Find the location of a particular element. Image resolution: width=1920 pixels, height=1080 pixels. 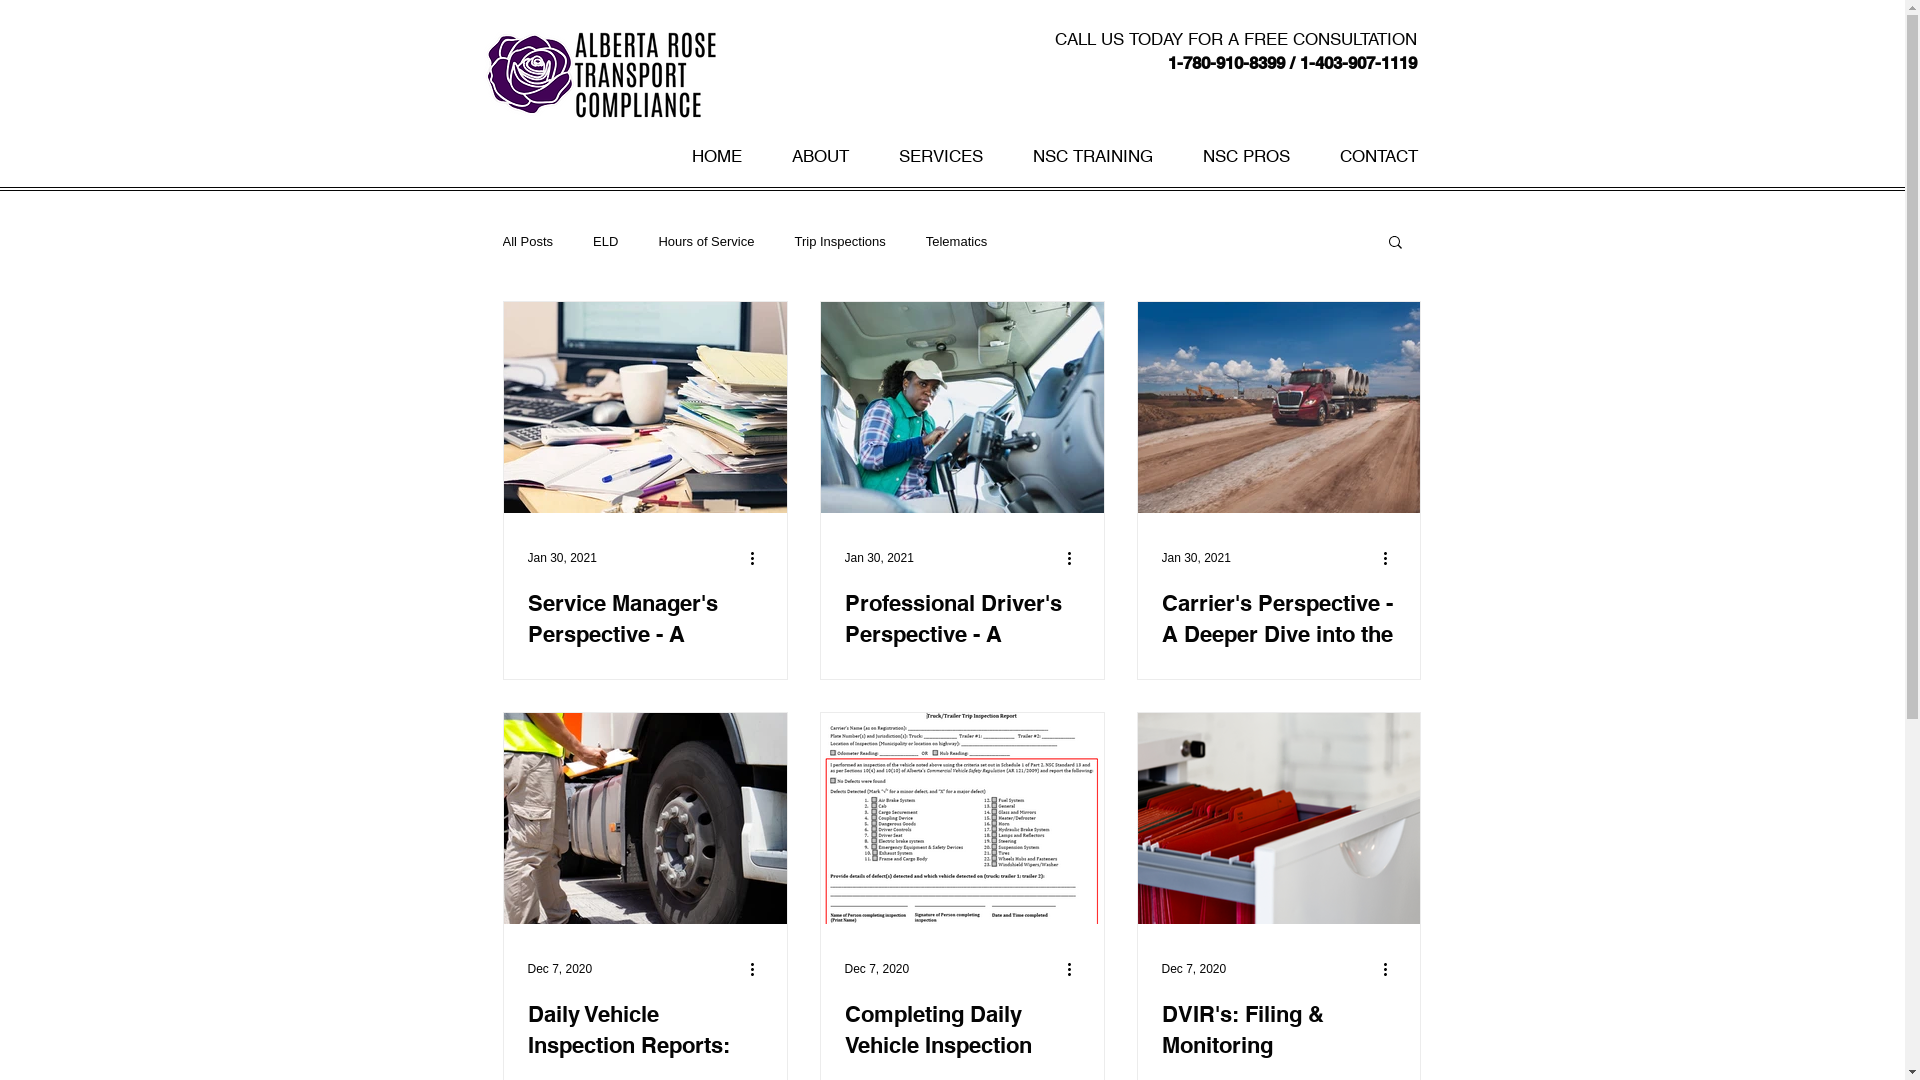

Hours of Service is located at coordinates (706, 242).